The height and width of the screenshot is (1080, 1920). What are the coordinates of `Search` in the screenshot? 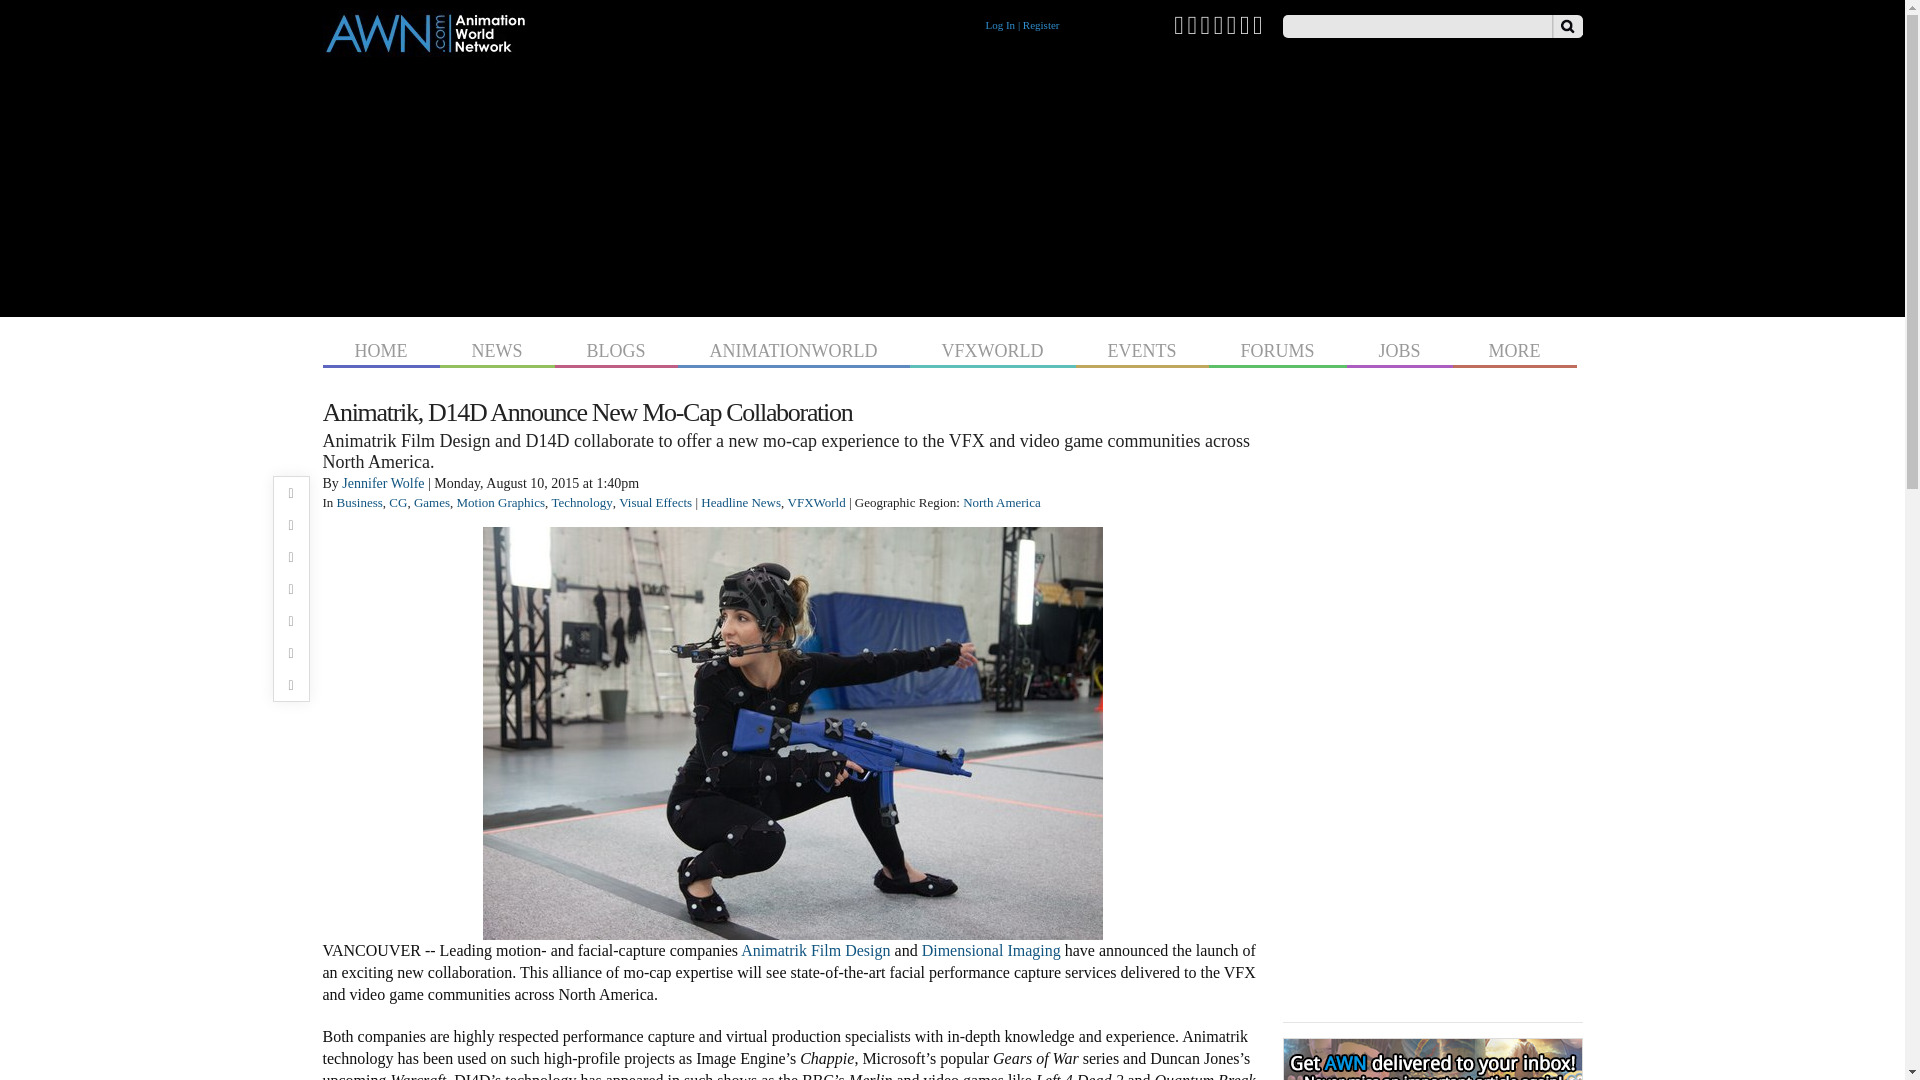 It's located at (1566, 26).